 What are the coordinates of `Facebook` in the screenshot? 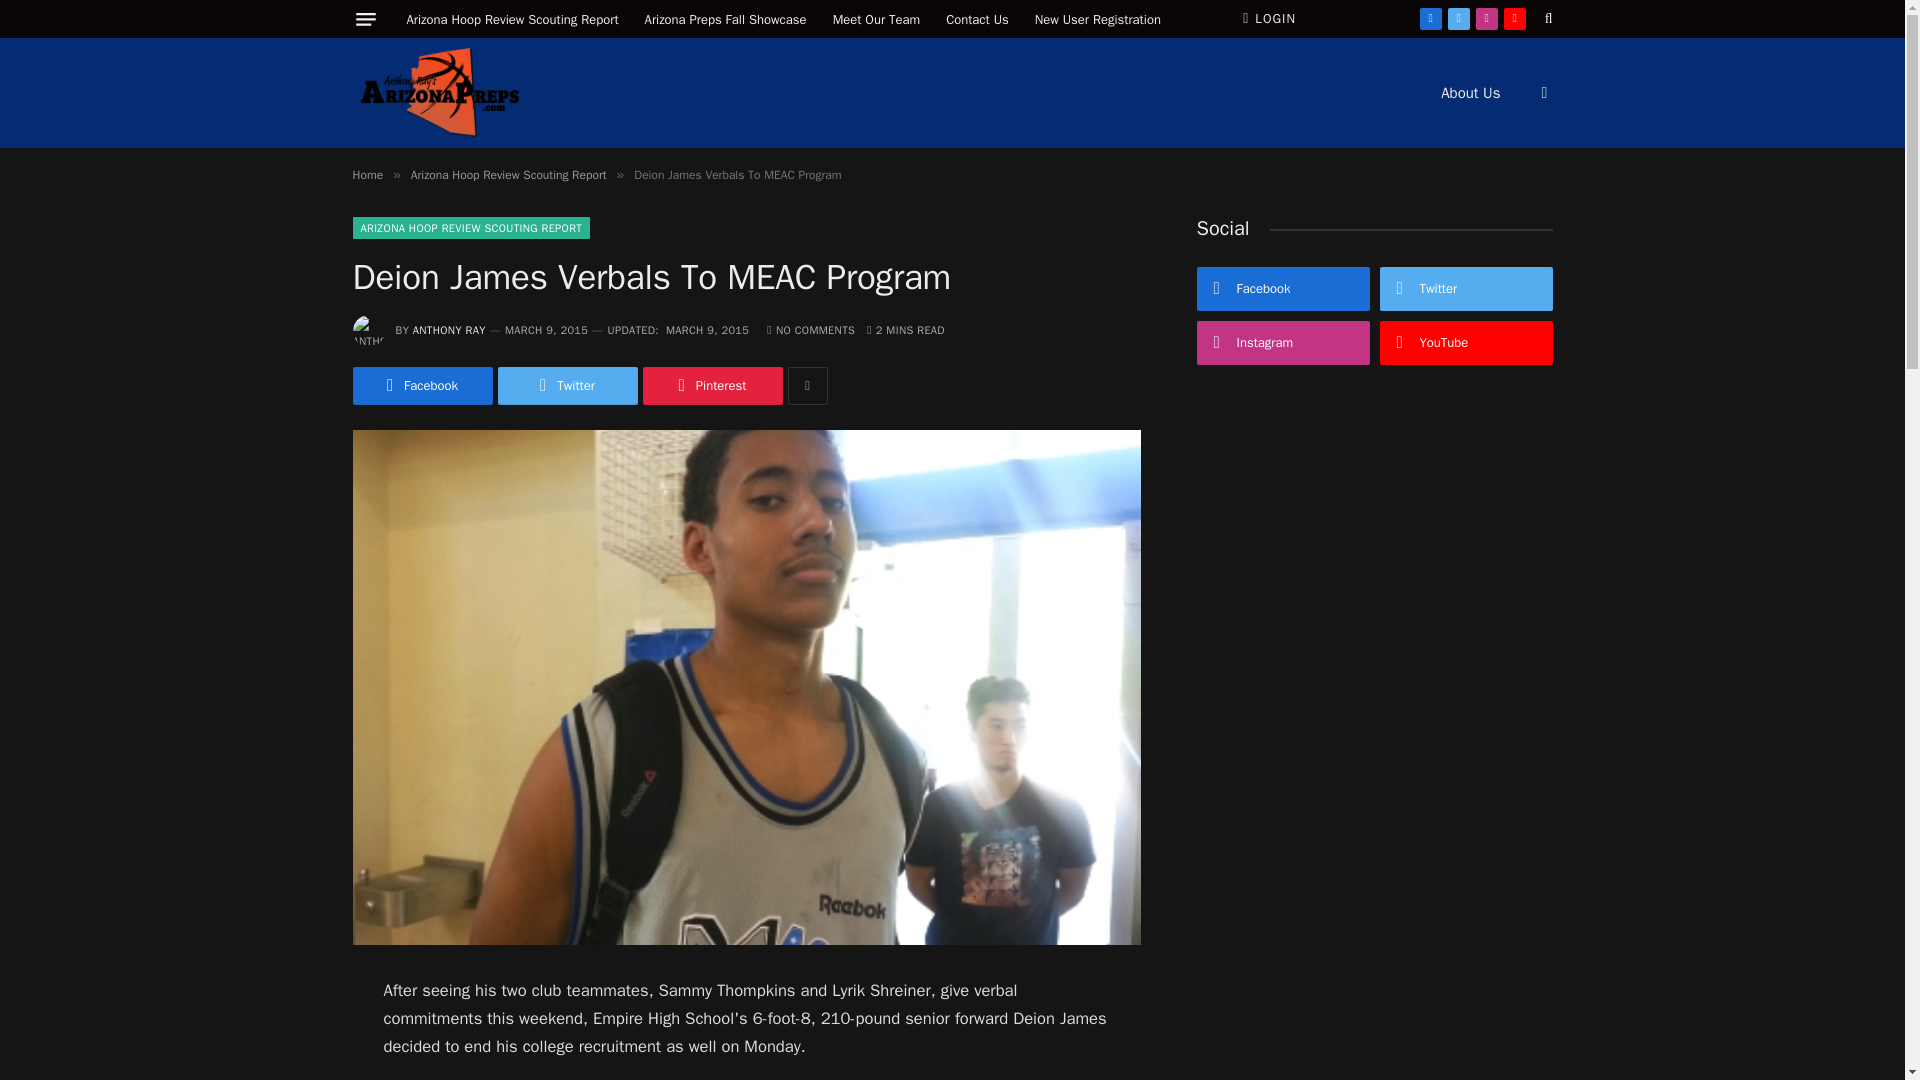 It's located at (1430, 18).